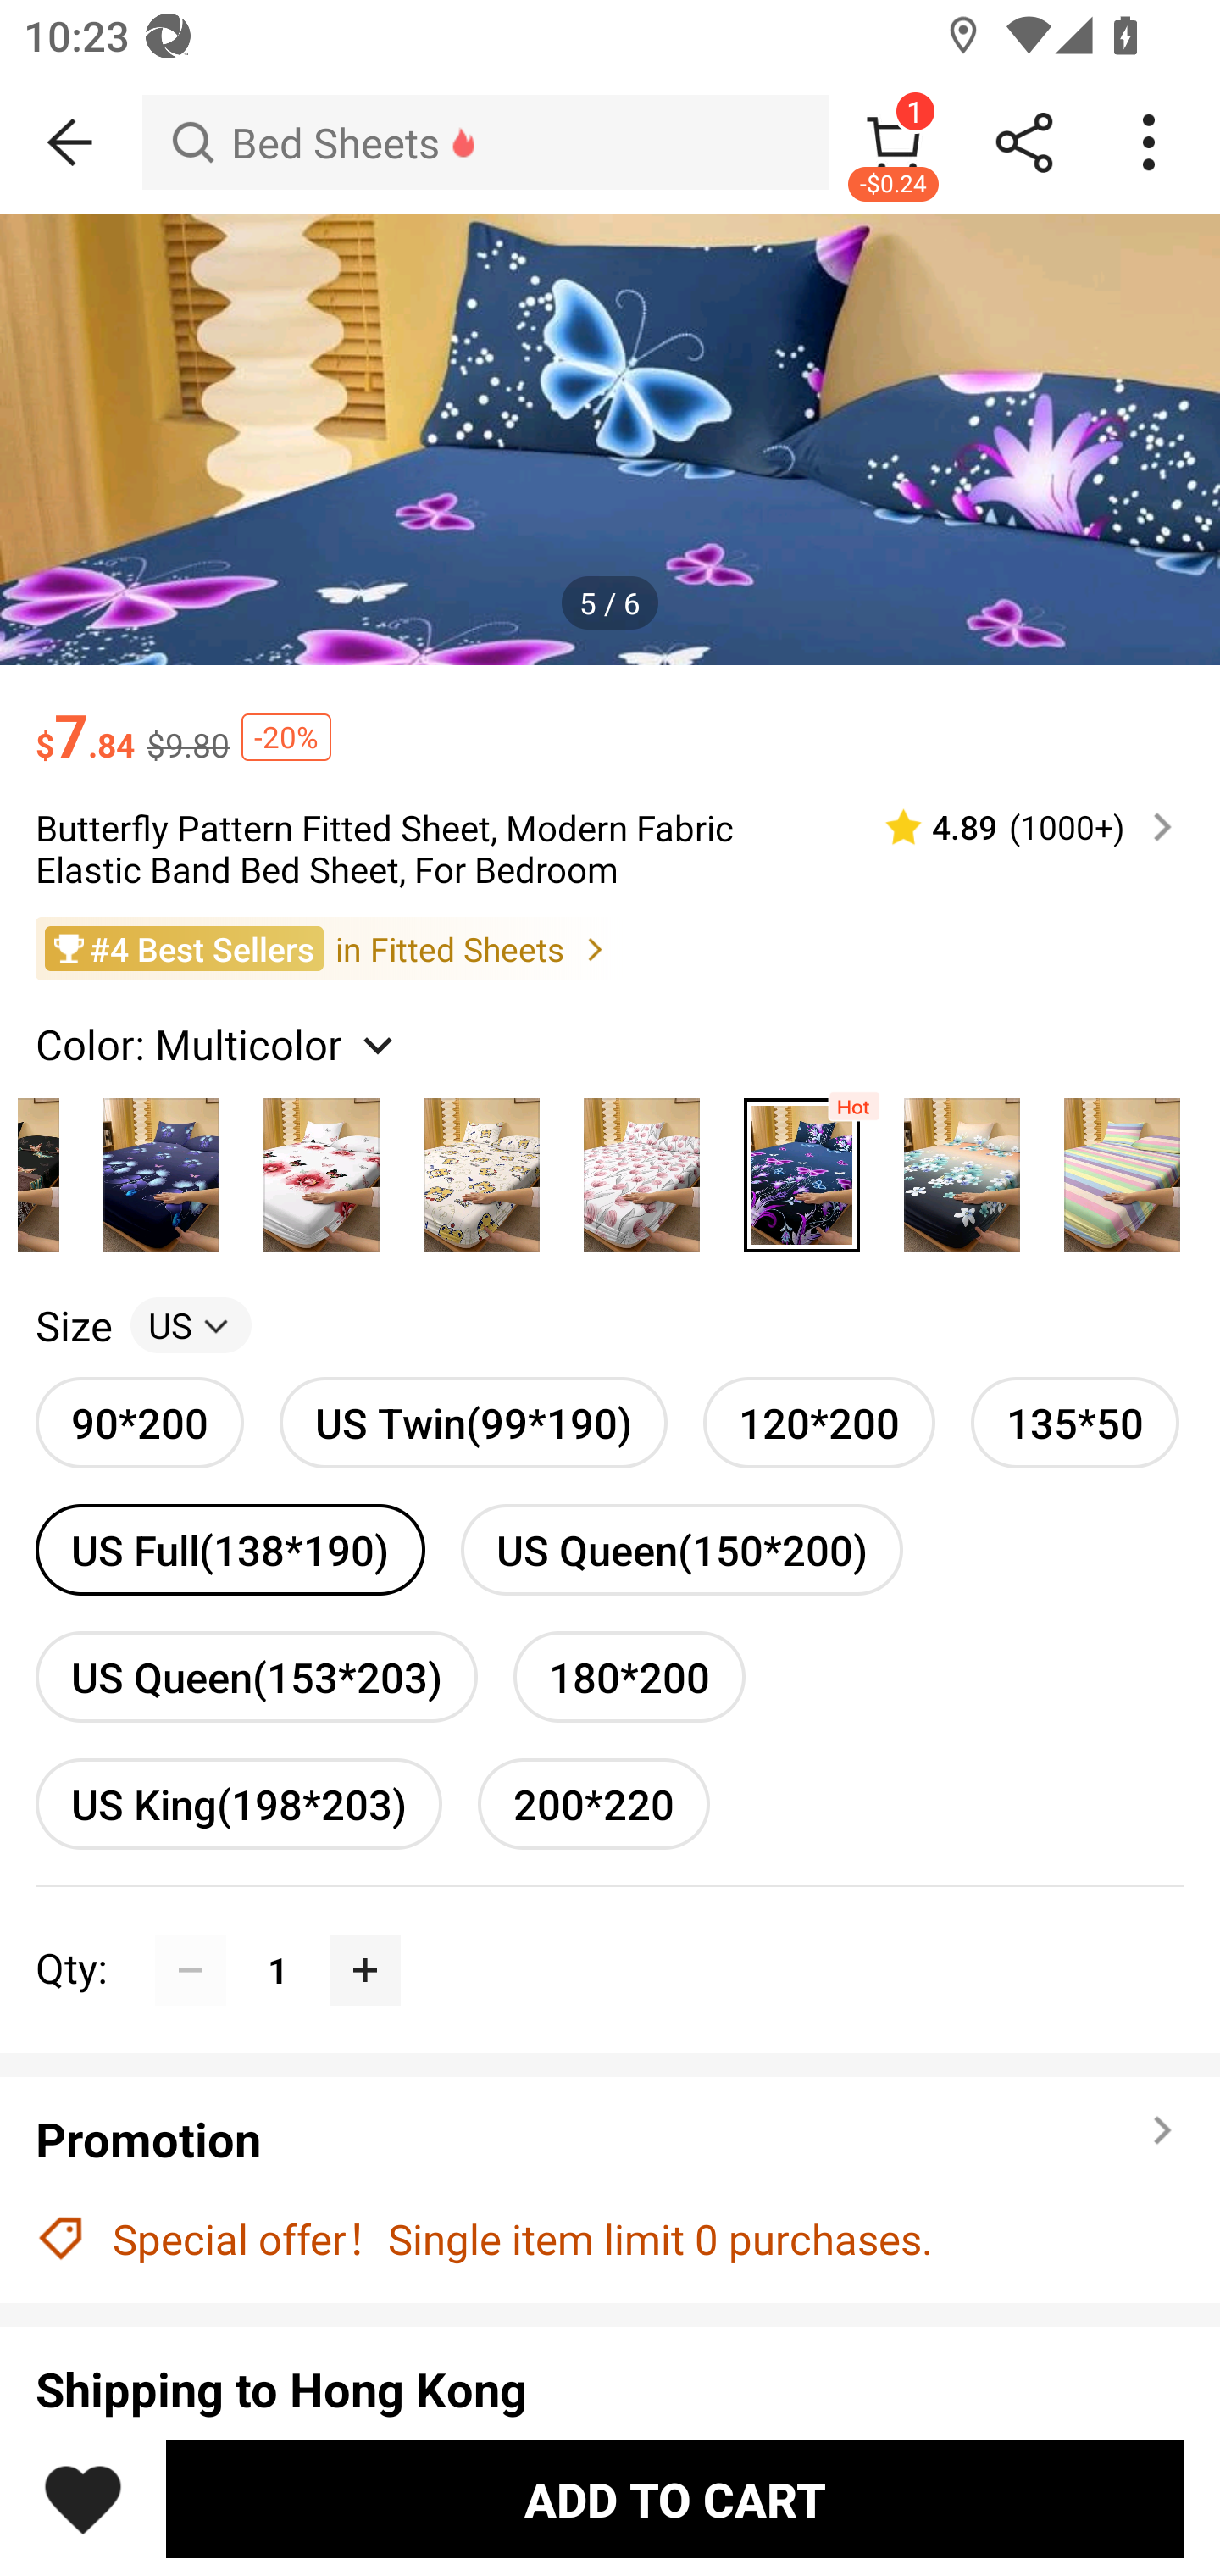  I want to click on US King(198*203) US King(198*203)unselected option, so click(238, 1804).